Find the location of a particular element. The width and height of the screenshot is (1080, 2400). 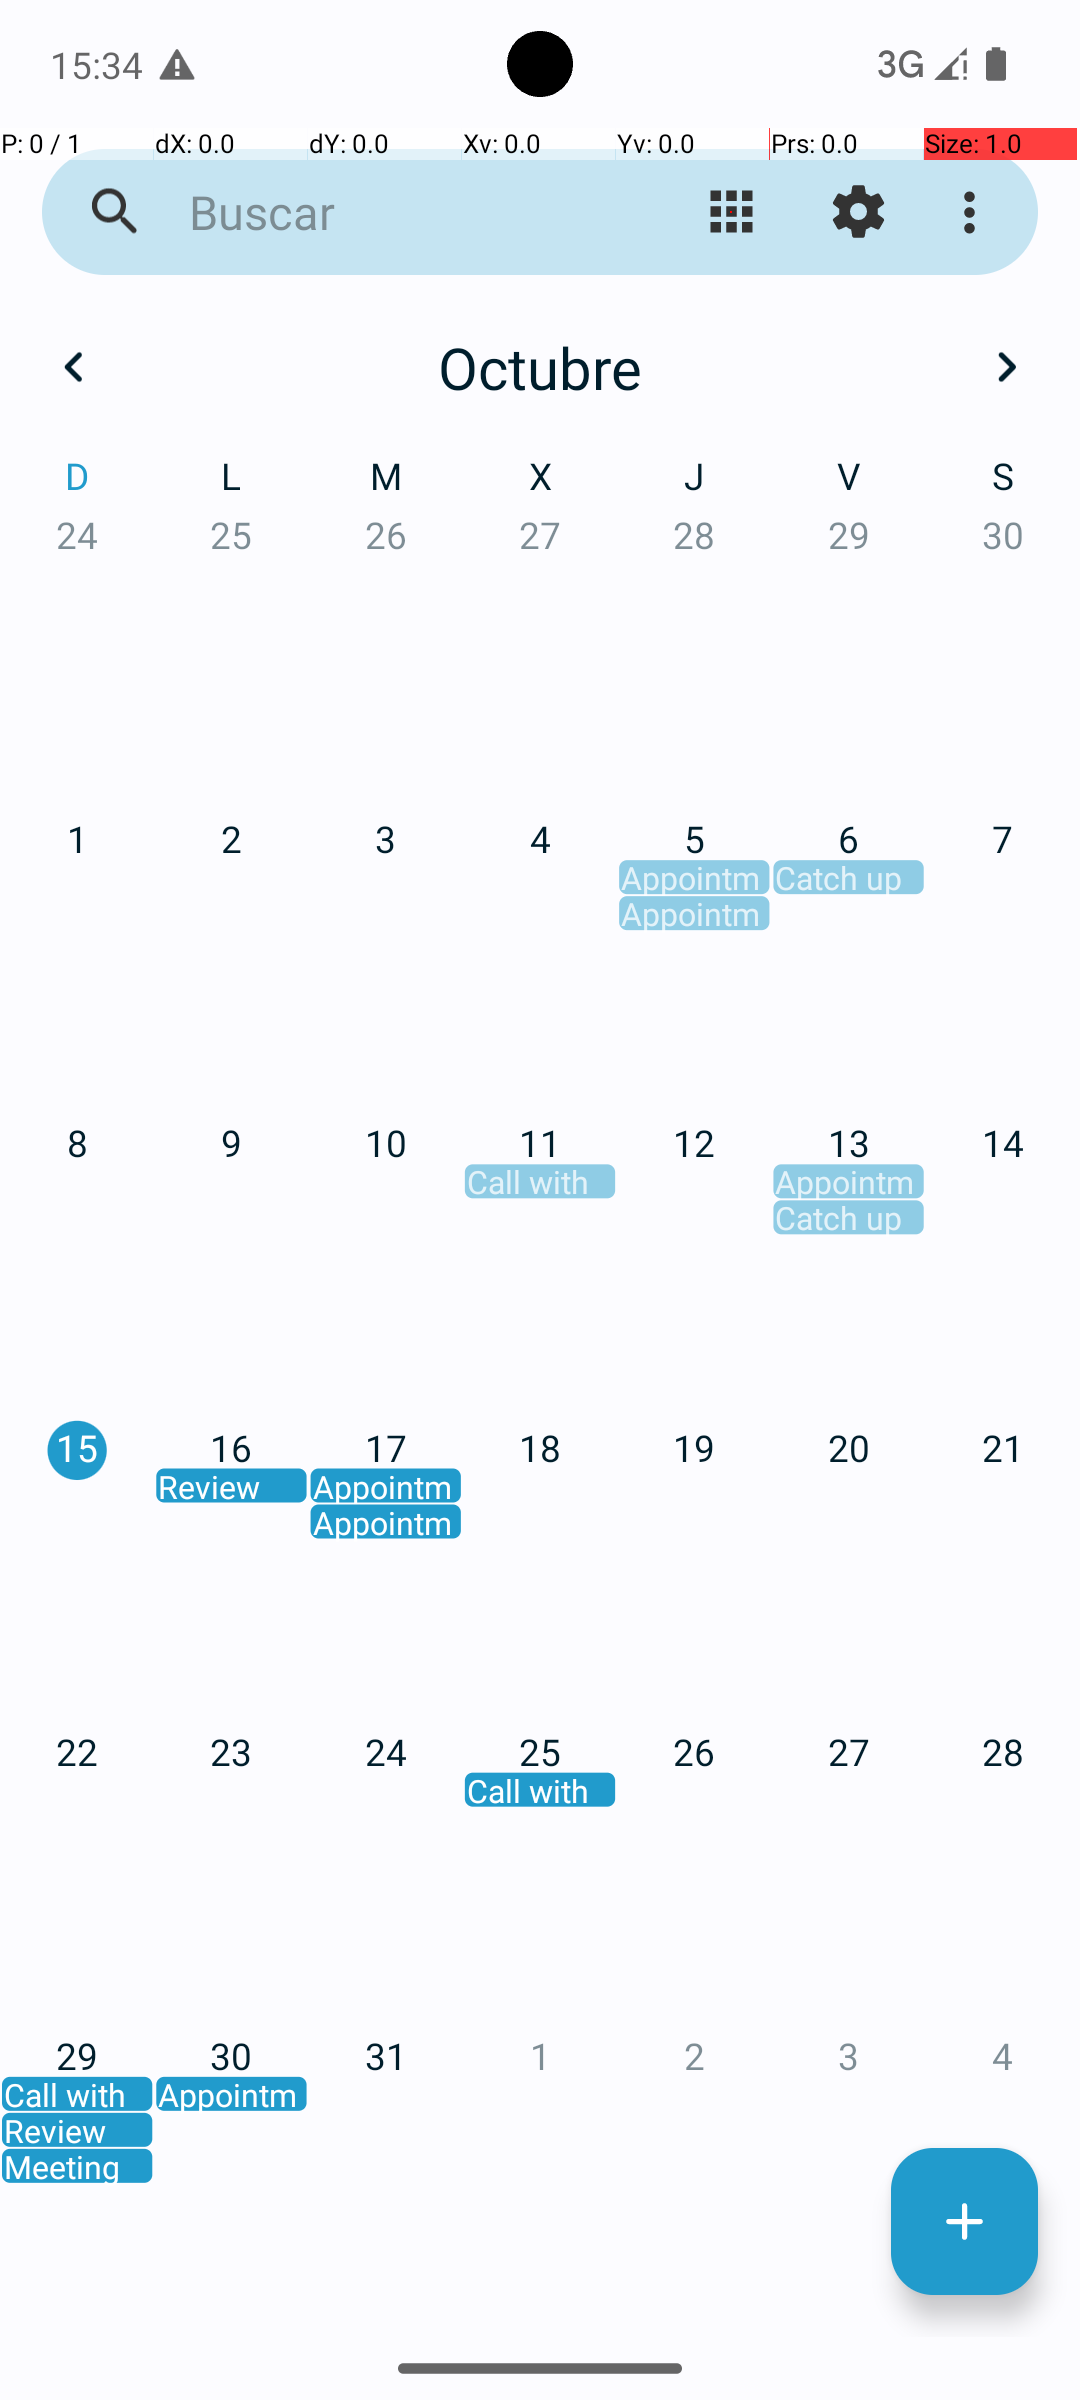

Nuevo evento is located at coordinates (964, 2222).